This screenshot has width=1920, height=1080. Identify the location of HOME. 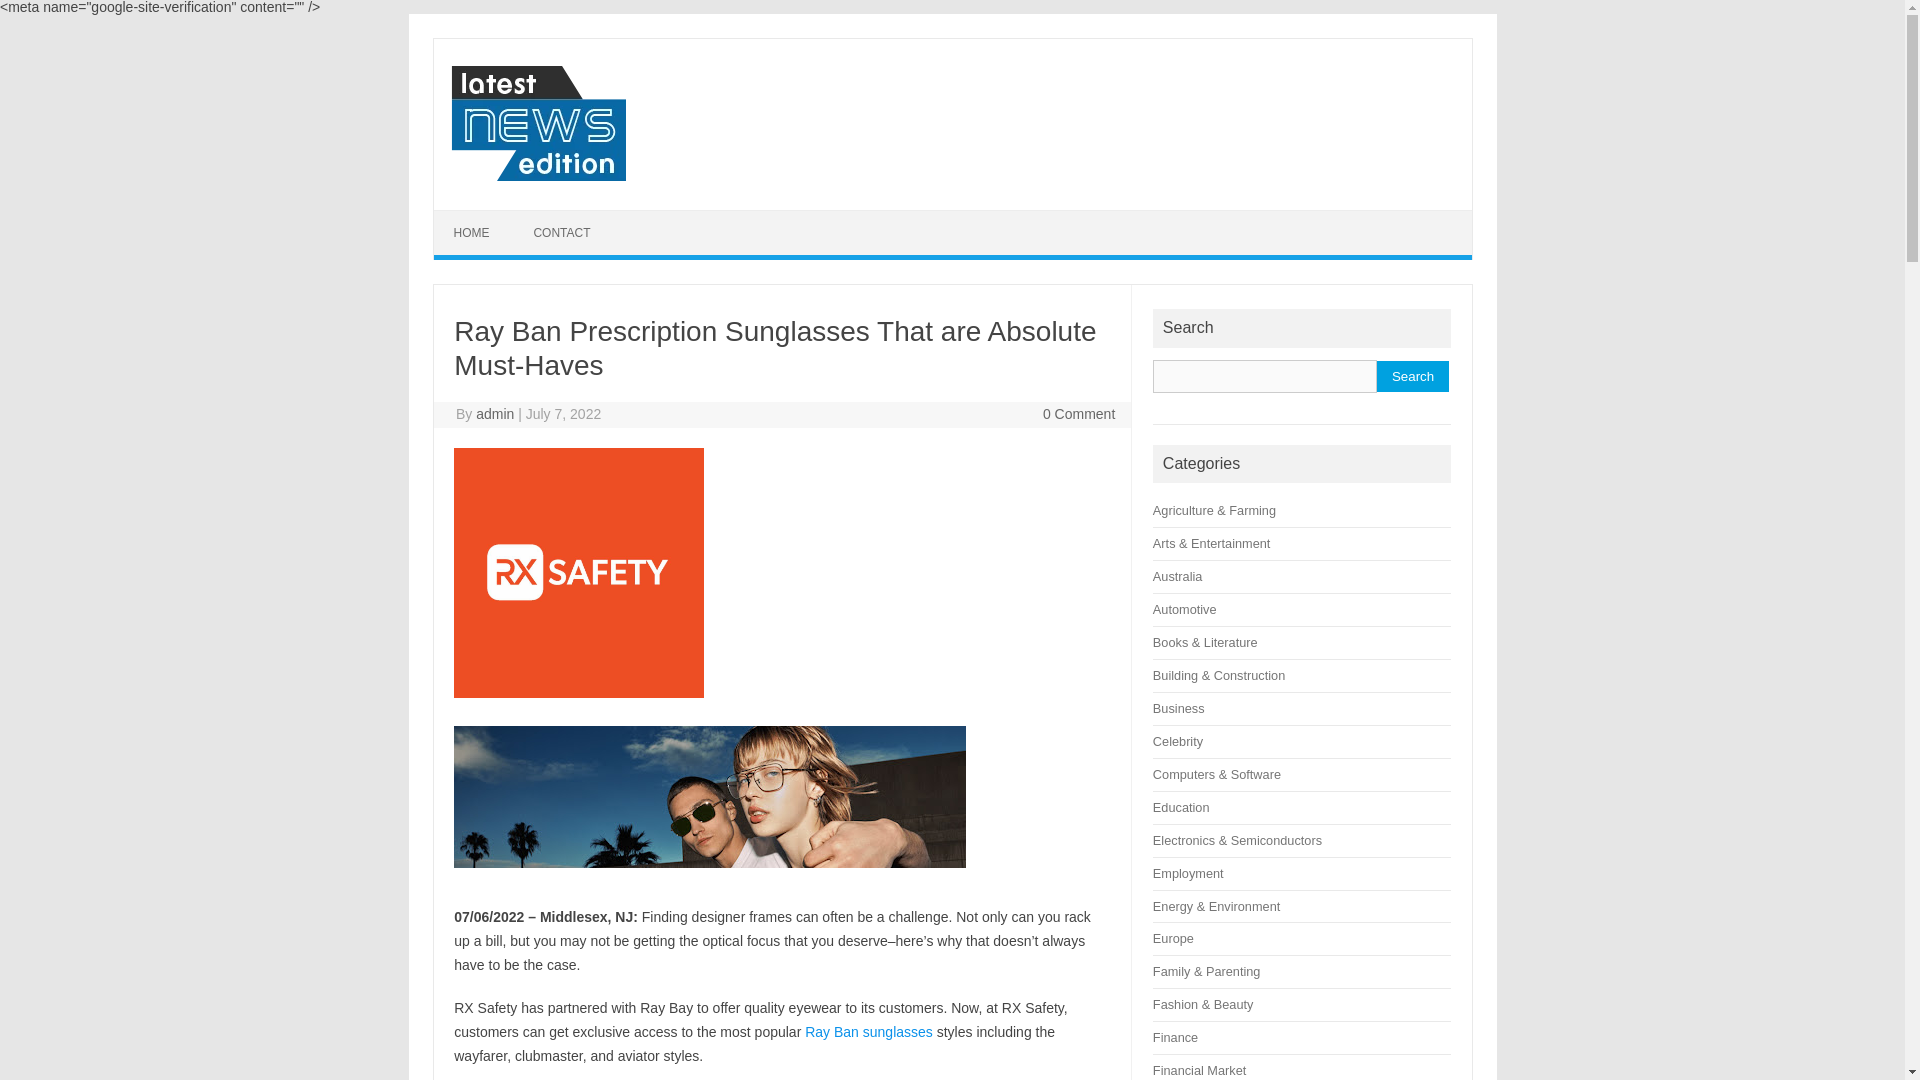
(472, 232).